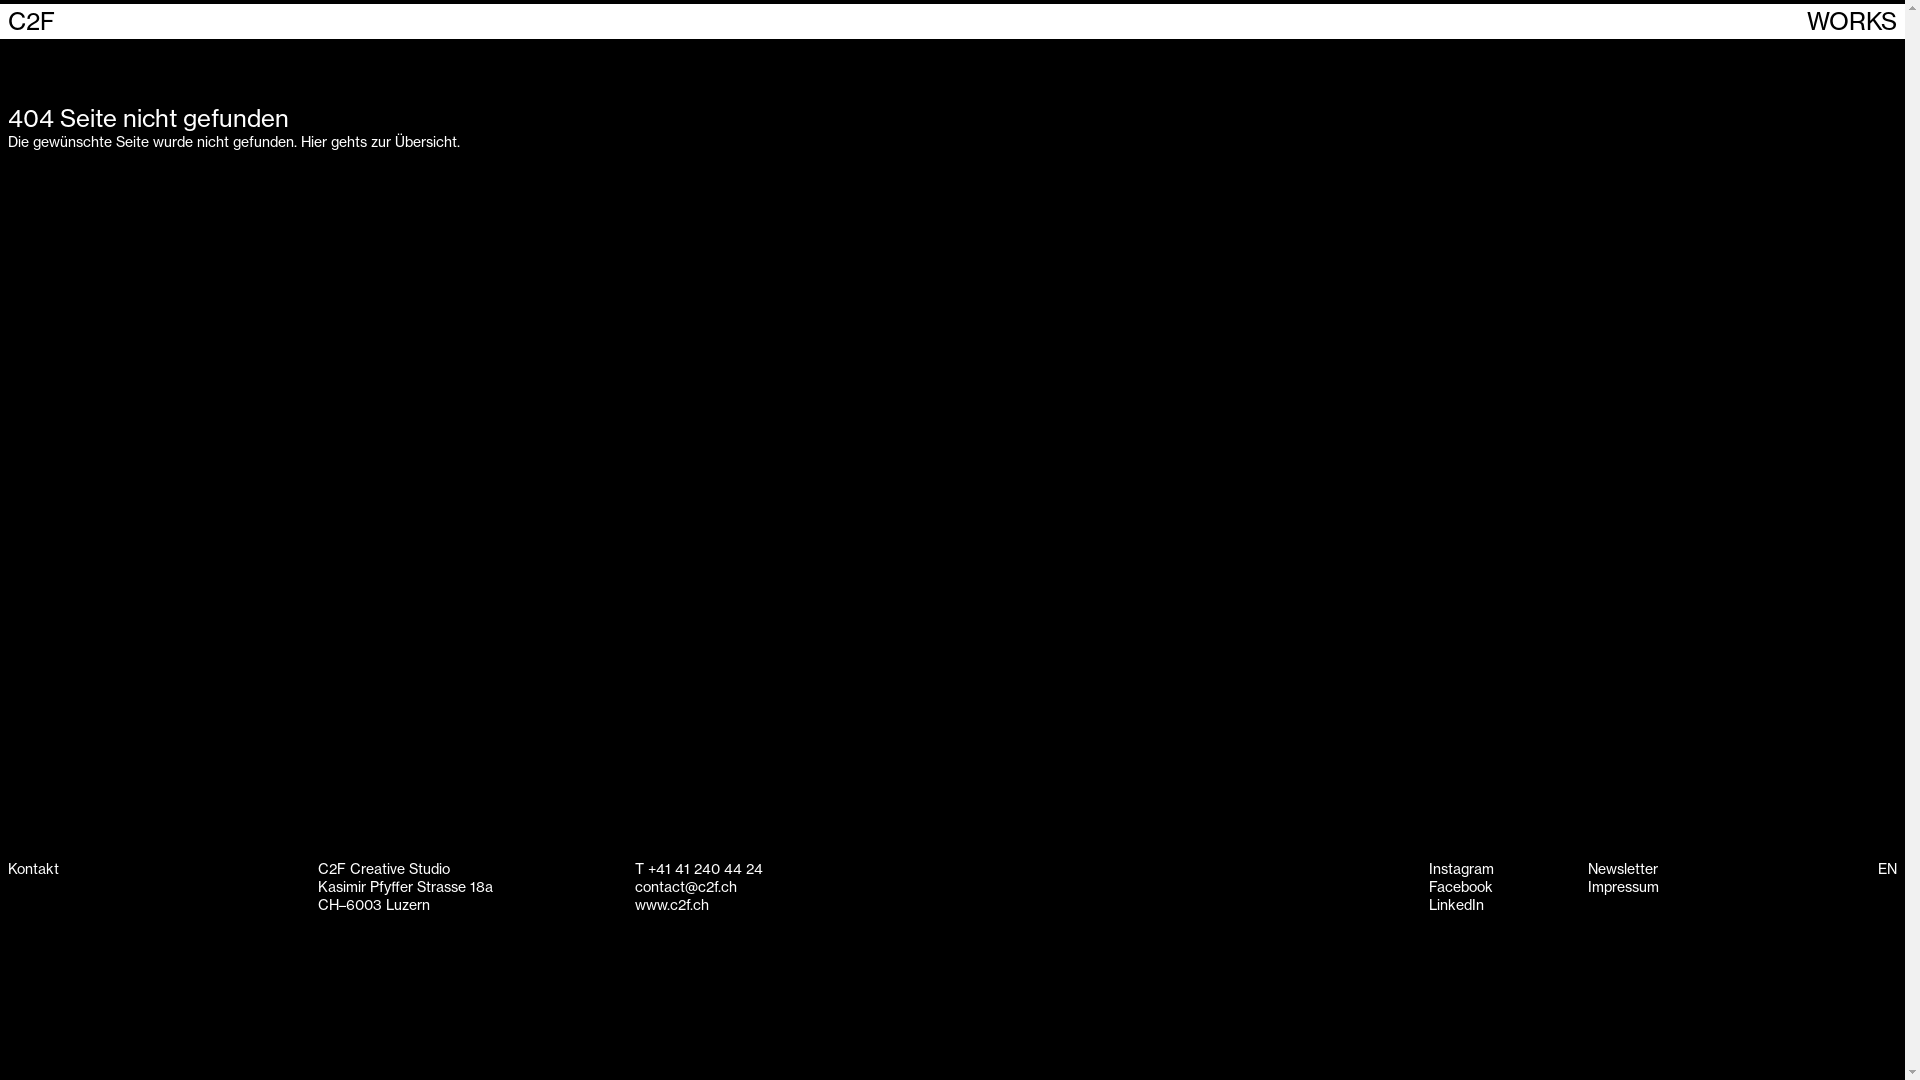 This screenshot has height=1080, width=1920. Describe the element at coordinates (1461, 887) in the screenshot. I see `Facebook` at that location.